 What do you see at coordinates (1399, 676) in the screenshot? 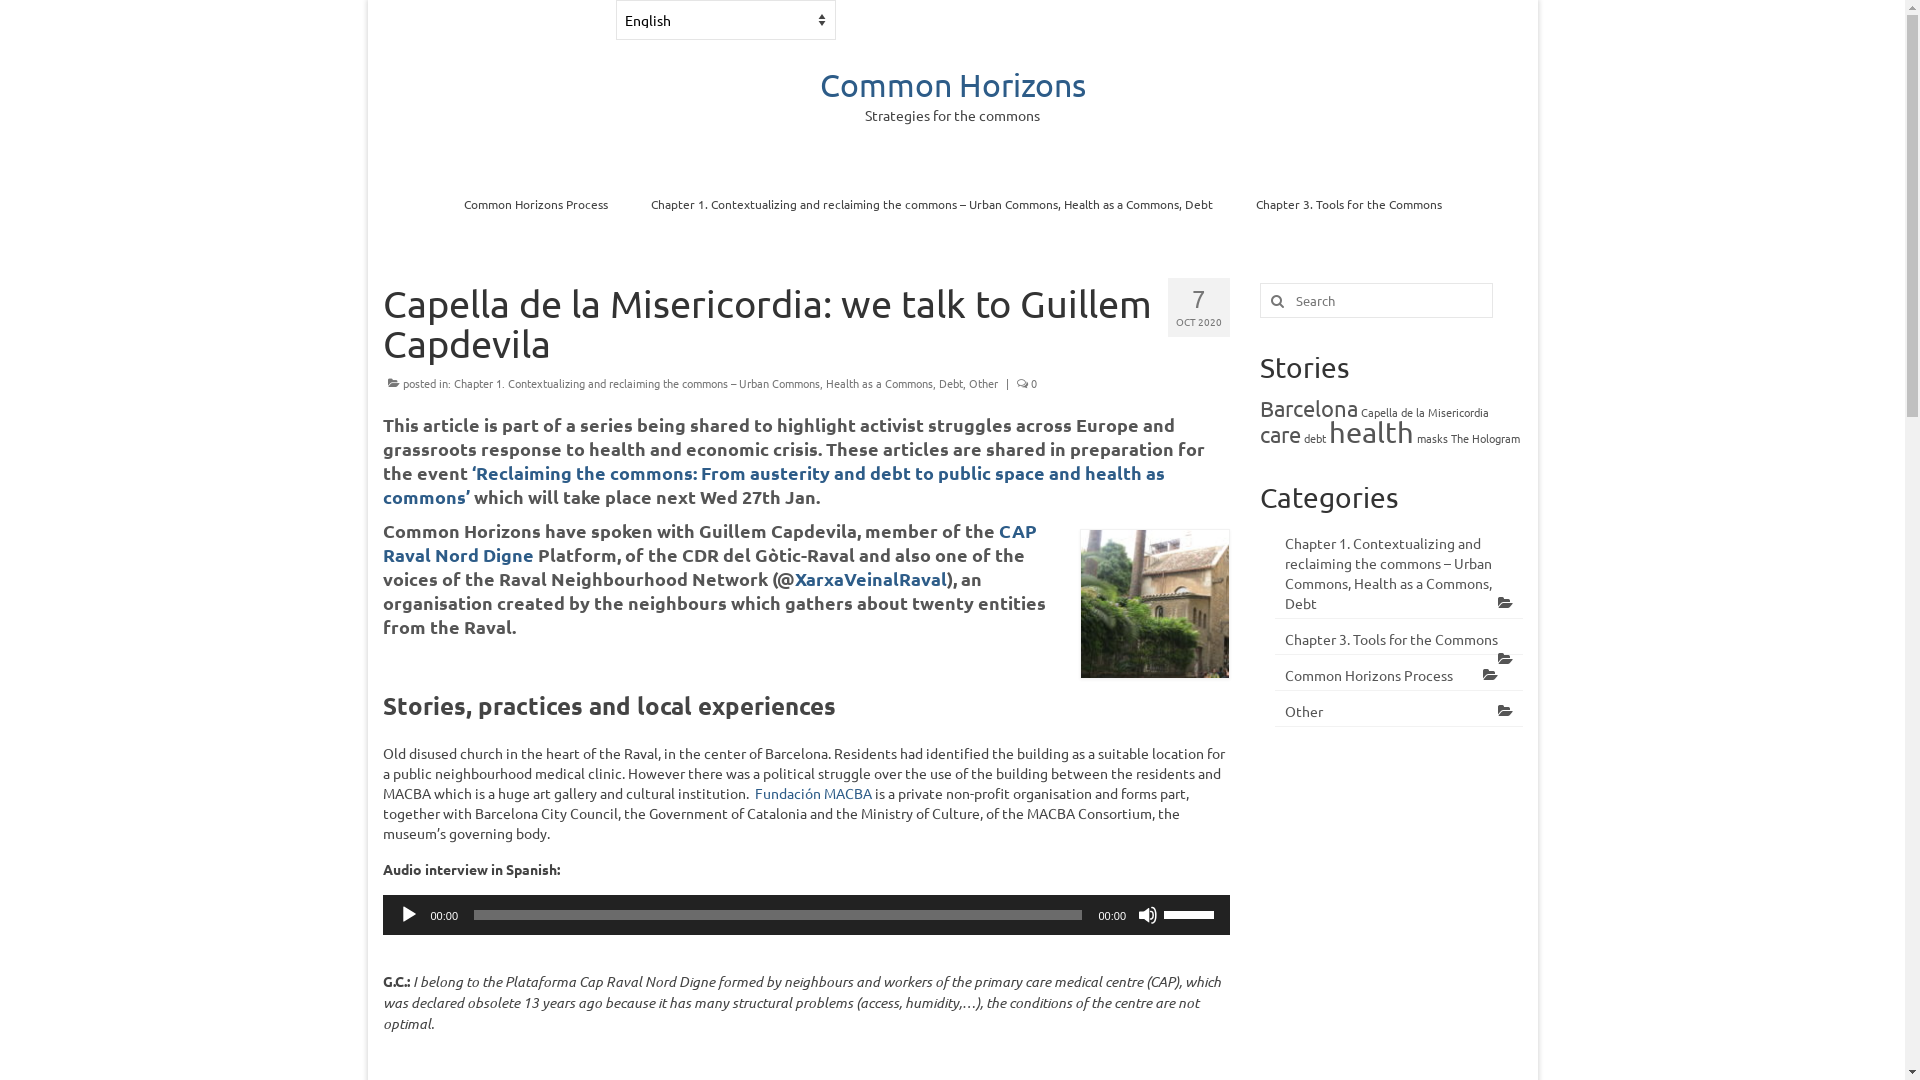
I see `Common Horizons Process` at bounding box center [1399, 676].